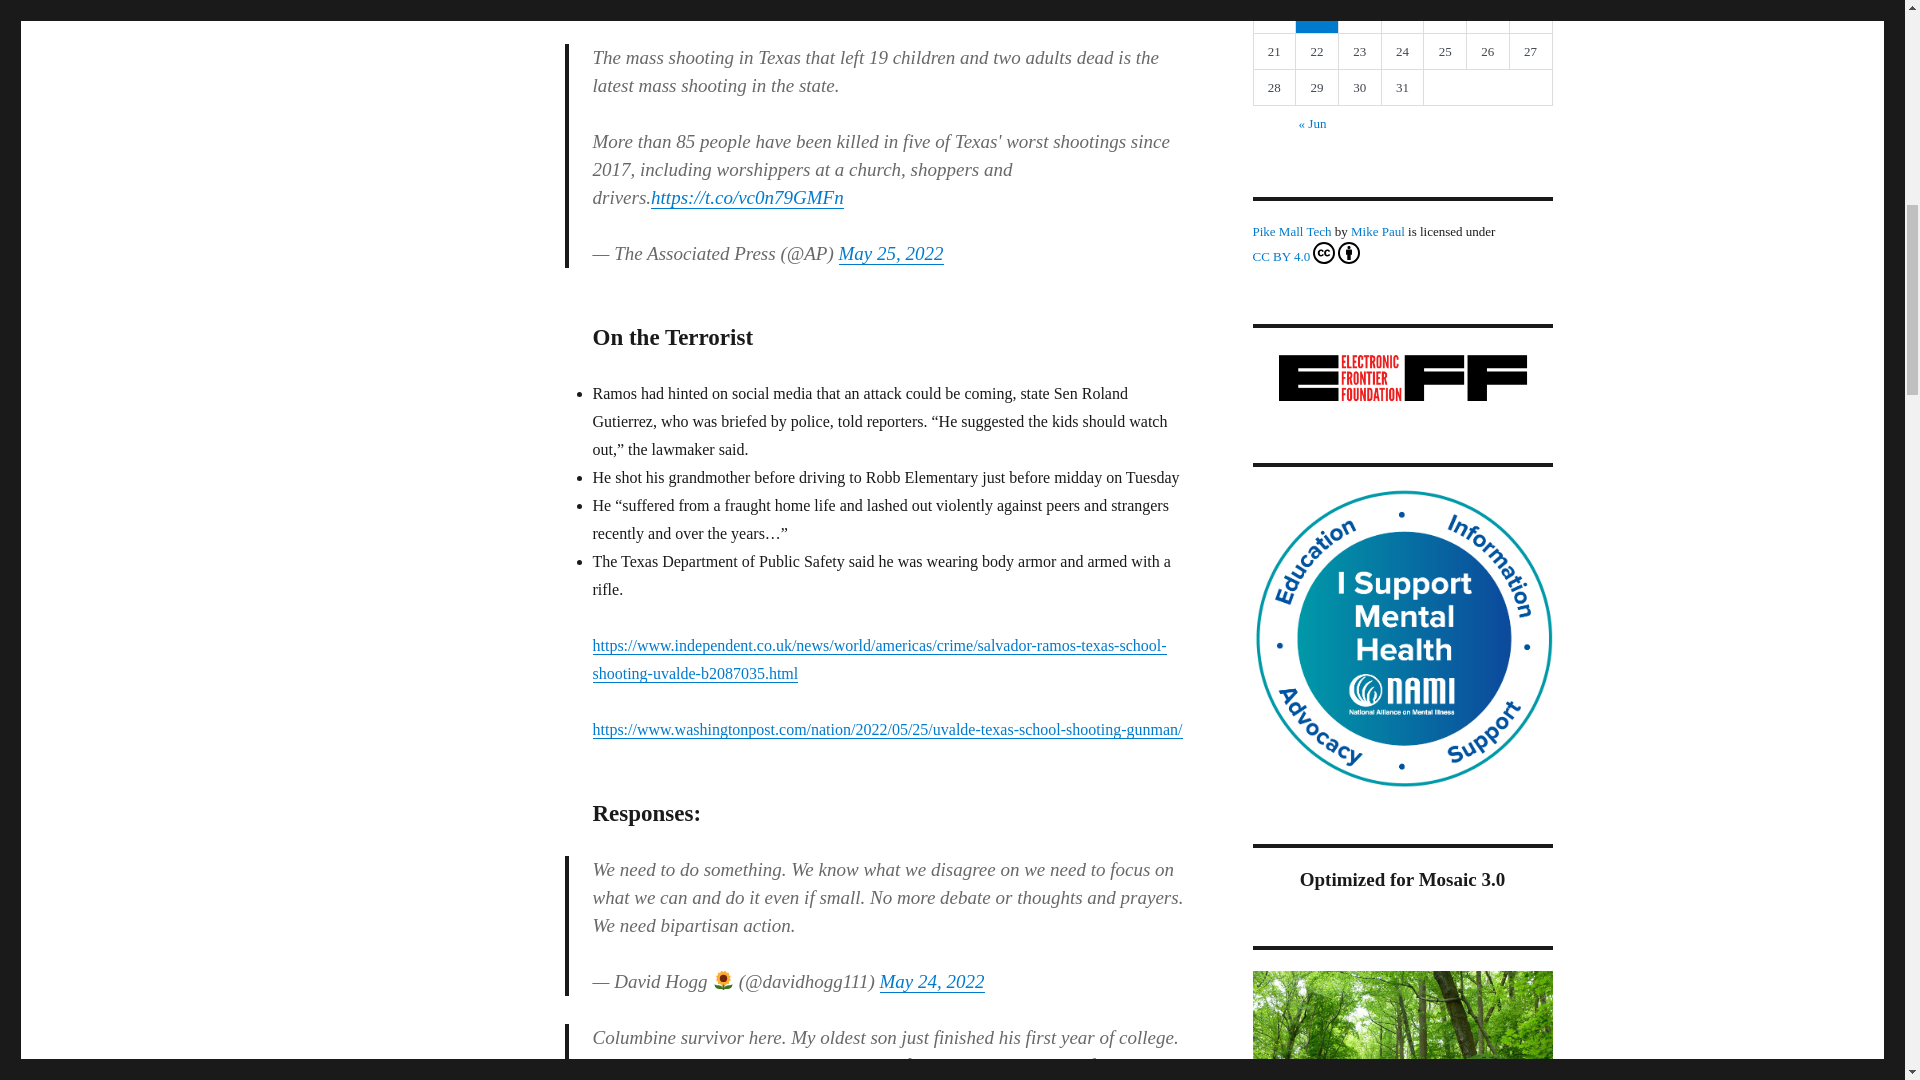 Image resolution: width=1920 pixels, height=1080 pixels. I want to click on May 24, 2022, so click(932, 981).